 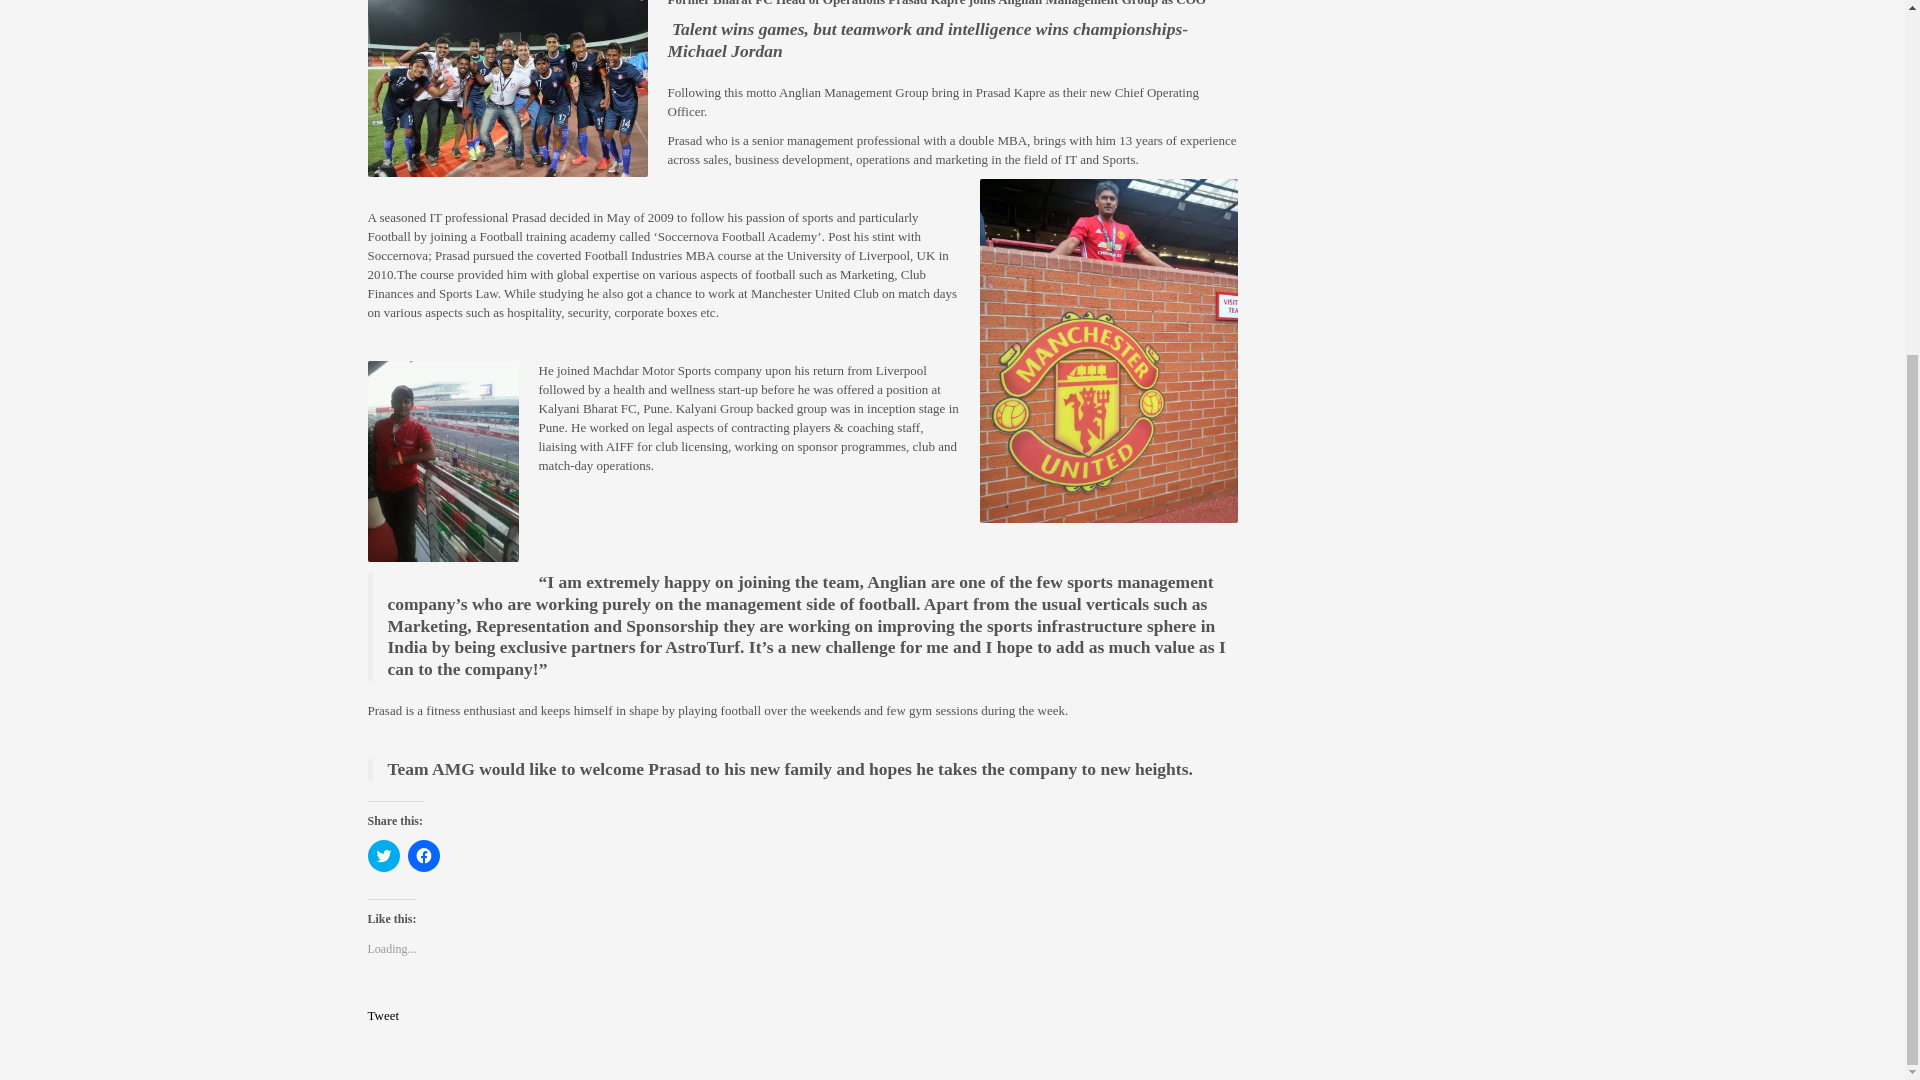 What do you see at coordinates (384, 1014) in the screenshot?
I see `Tweet` at bounding box center [384, 1014].